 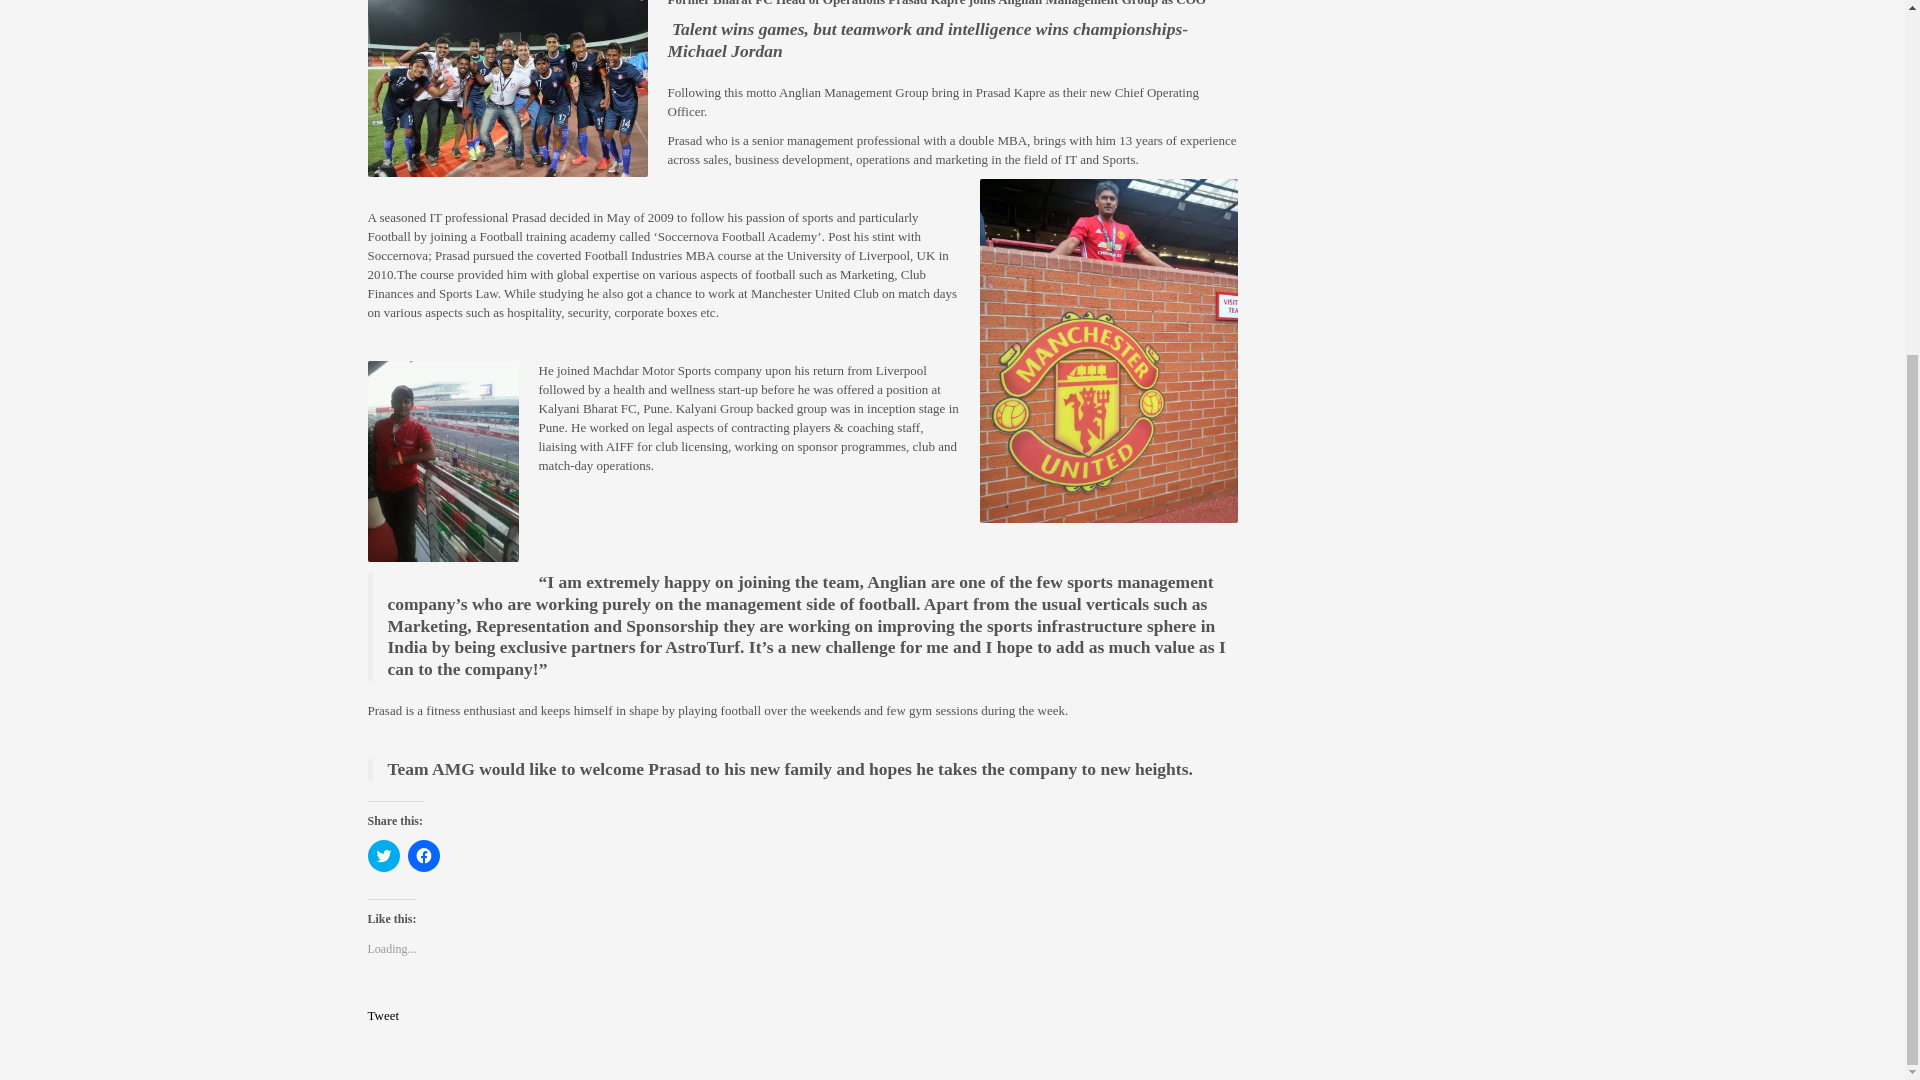 What do you see at coordinates (384, 1014) in the screenshot?
I see `Tweet` at bounding box center [384, 1014].